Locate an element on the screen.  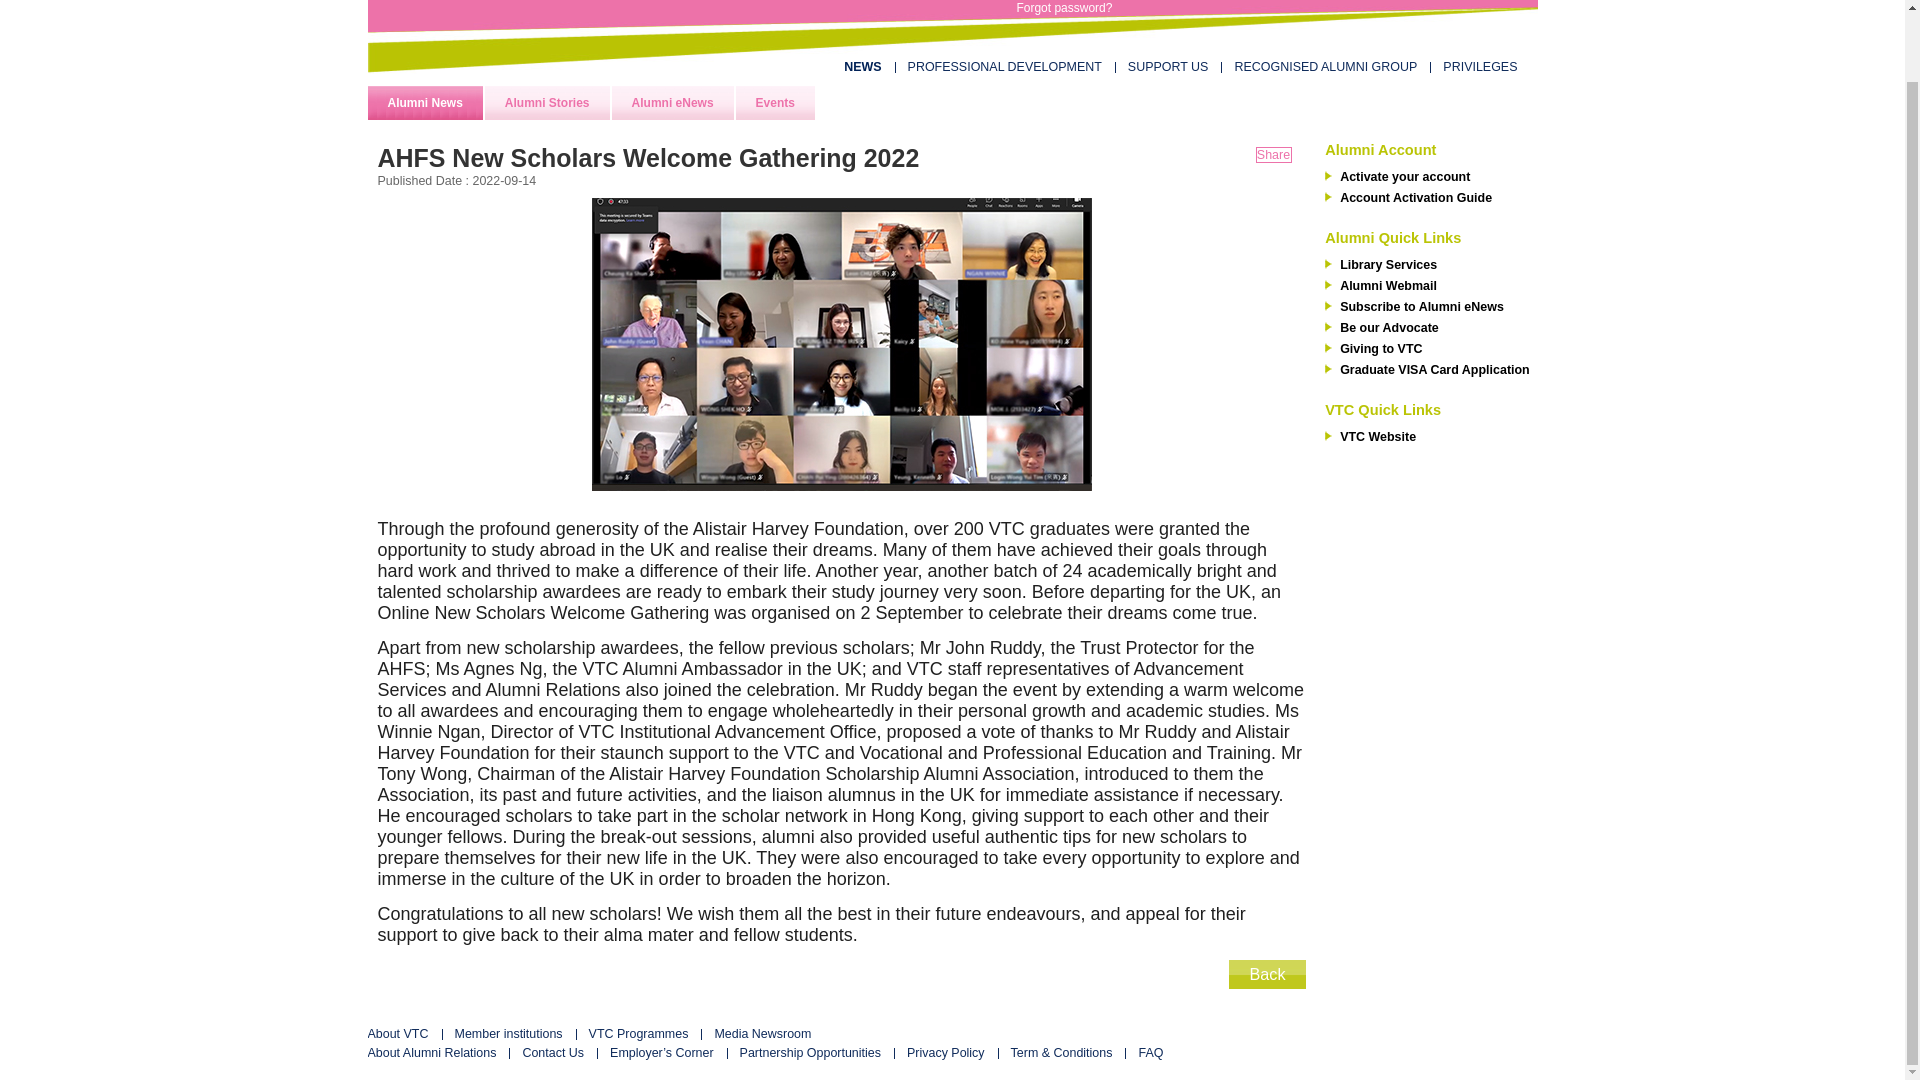
Back is located at coordinates (1266, 980).